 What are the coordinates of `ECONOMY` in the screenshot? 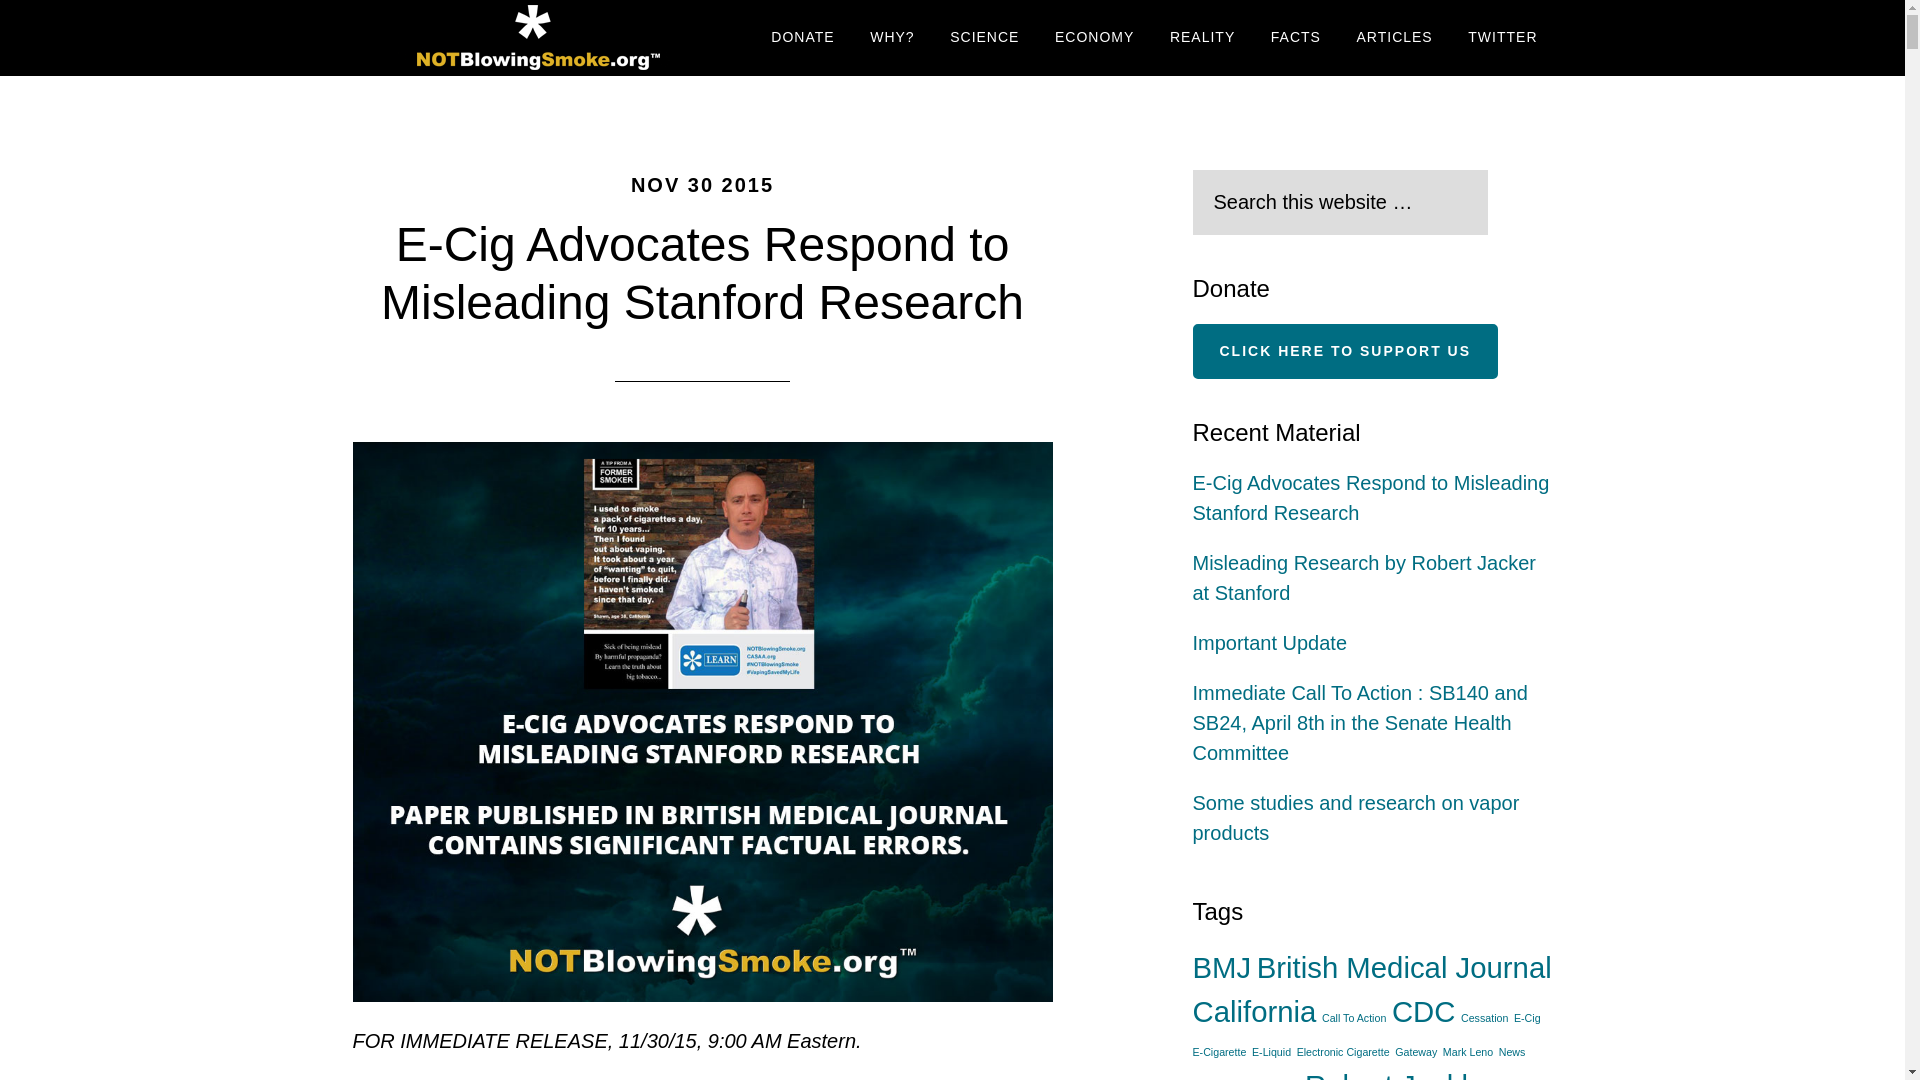 It's located at (1094, 38).